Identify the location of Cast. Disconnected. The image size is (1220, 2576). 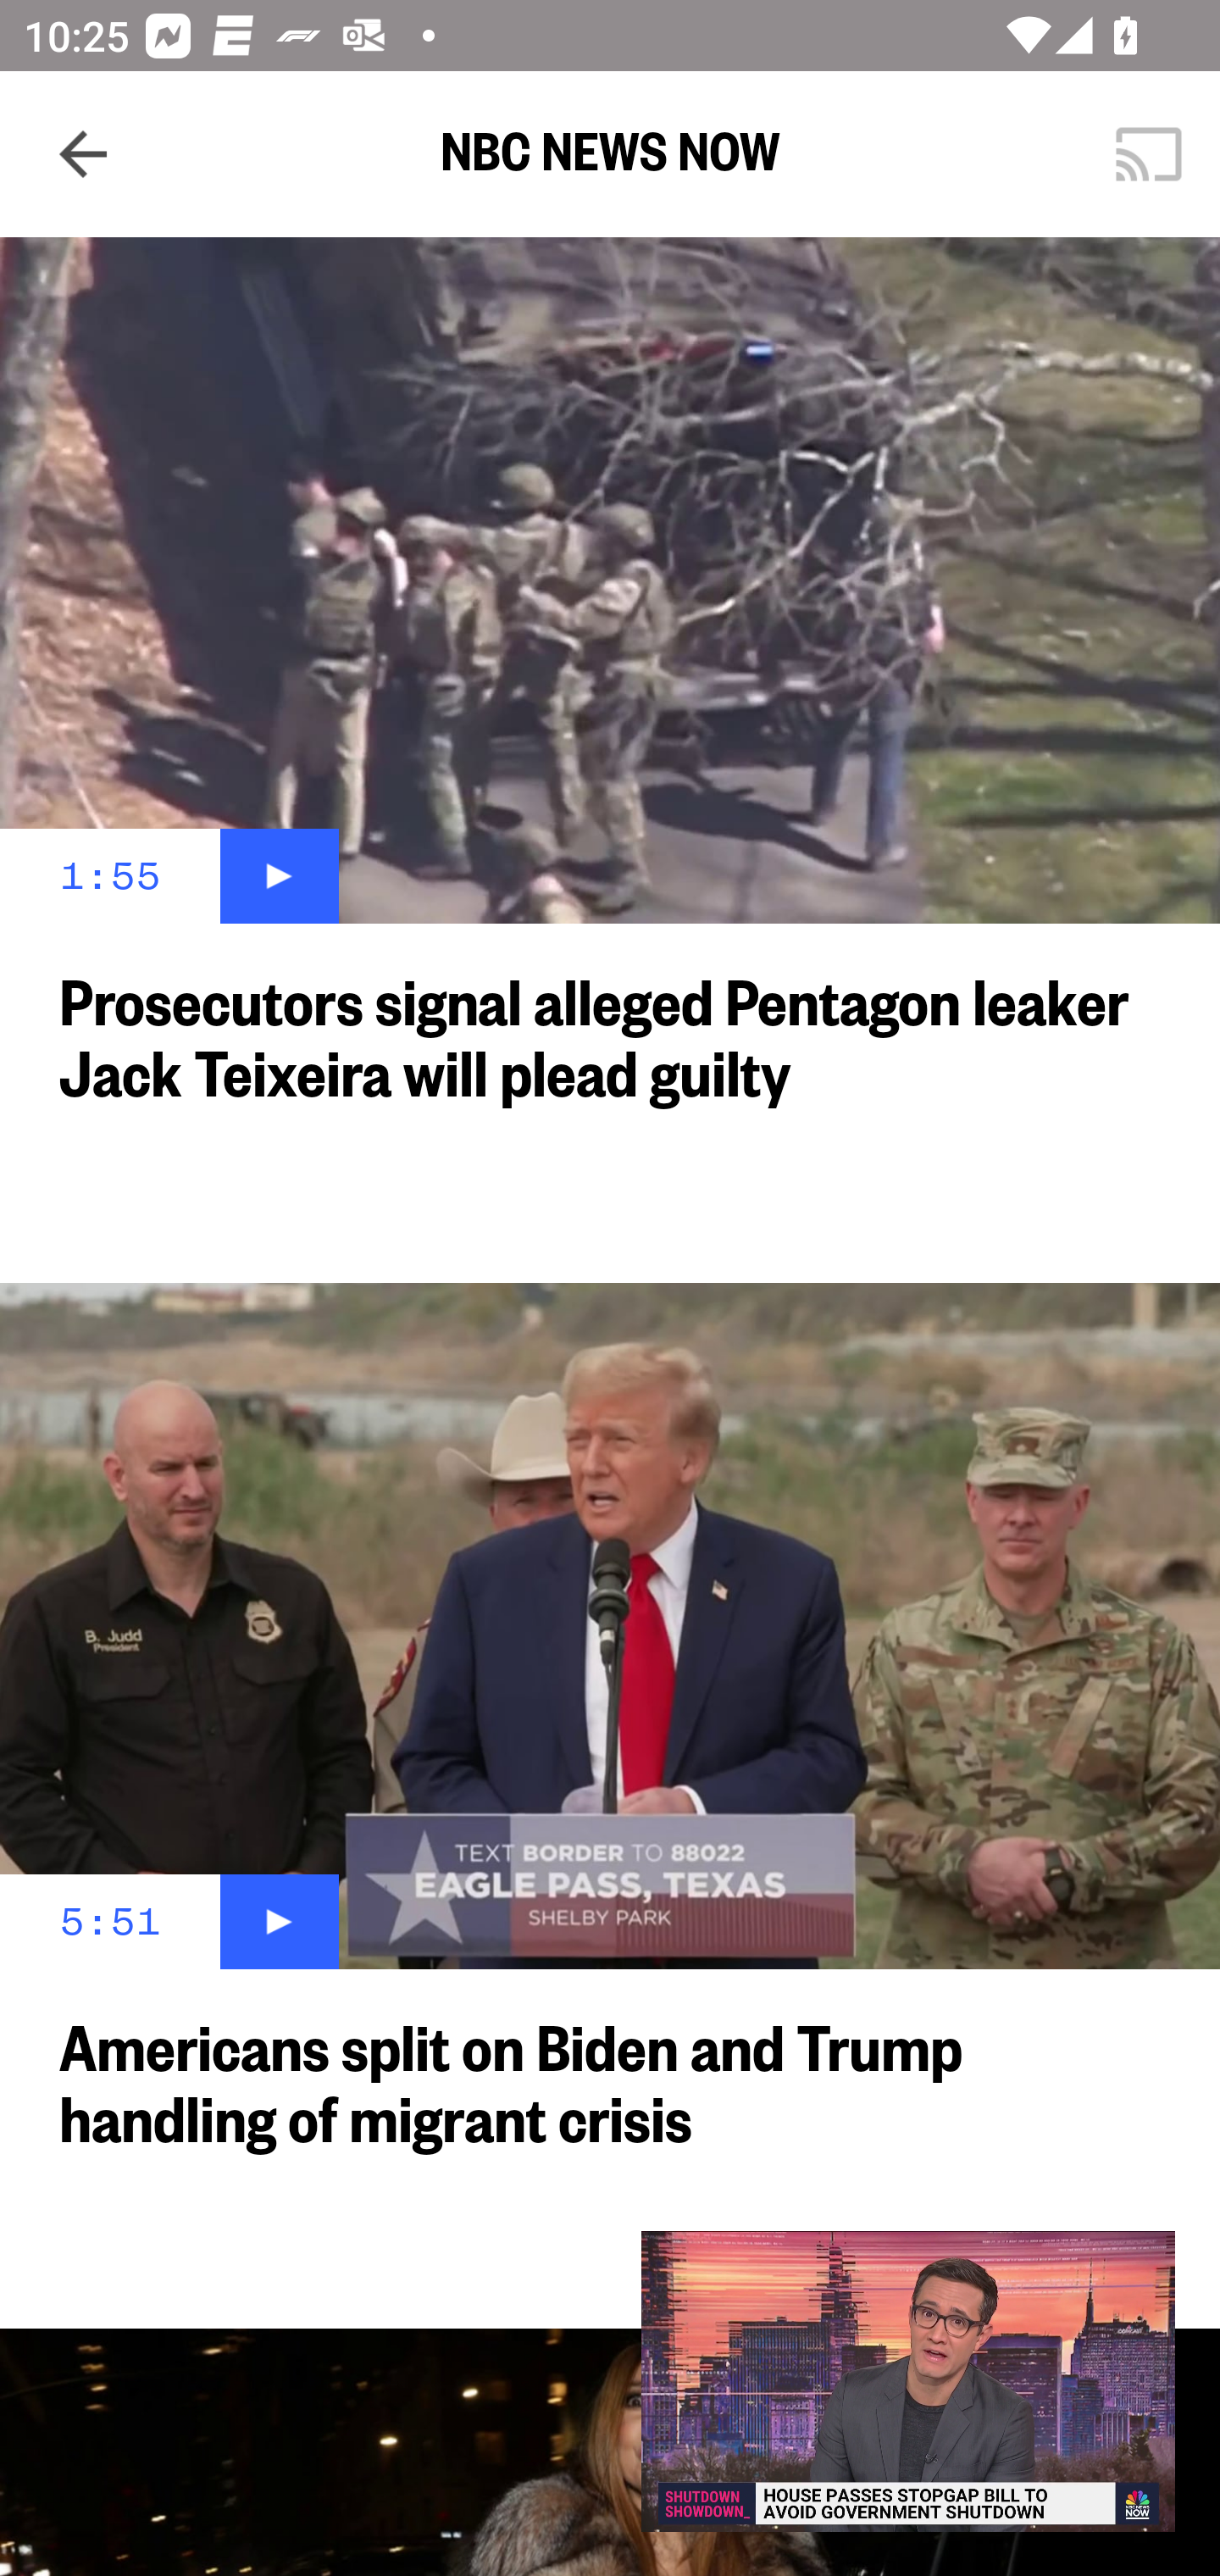
(1149, 154).